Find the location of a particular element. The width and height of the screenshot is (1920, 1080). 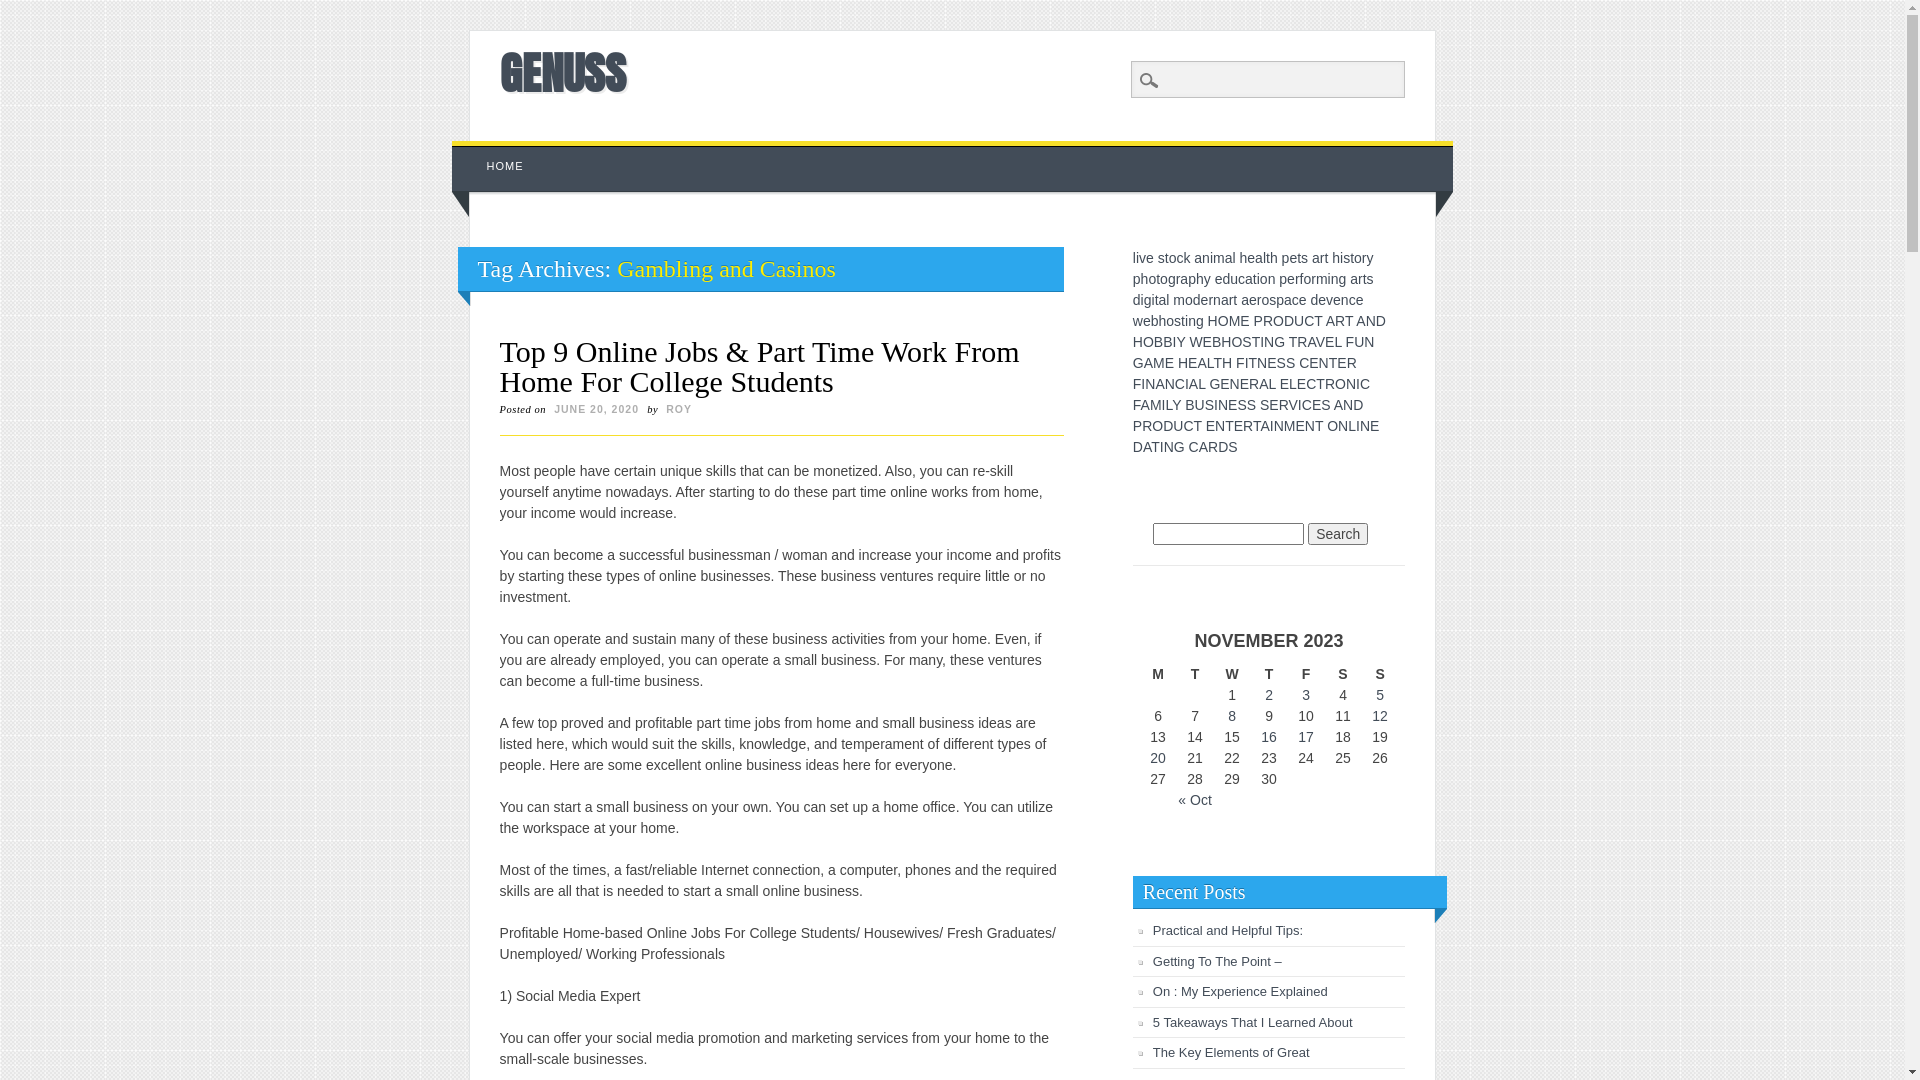

R is located at coordinates (1330, 384).